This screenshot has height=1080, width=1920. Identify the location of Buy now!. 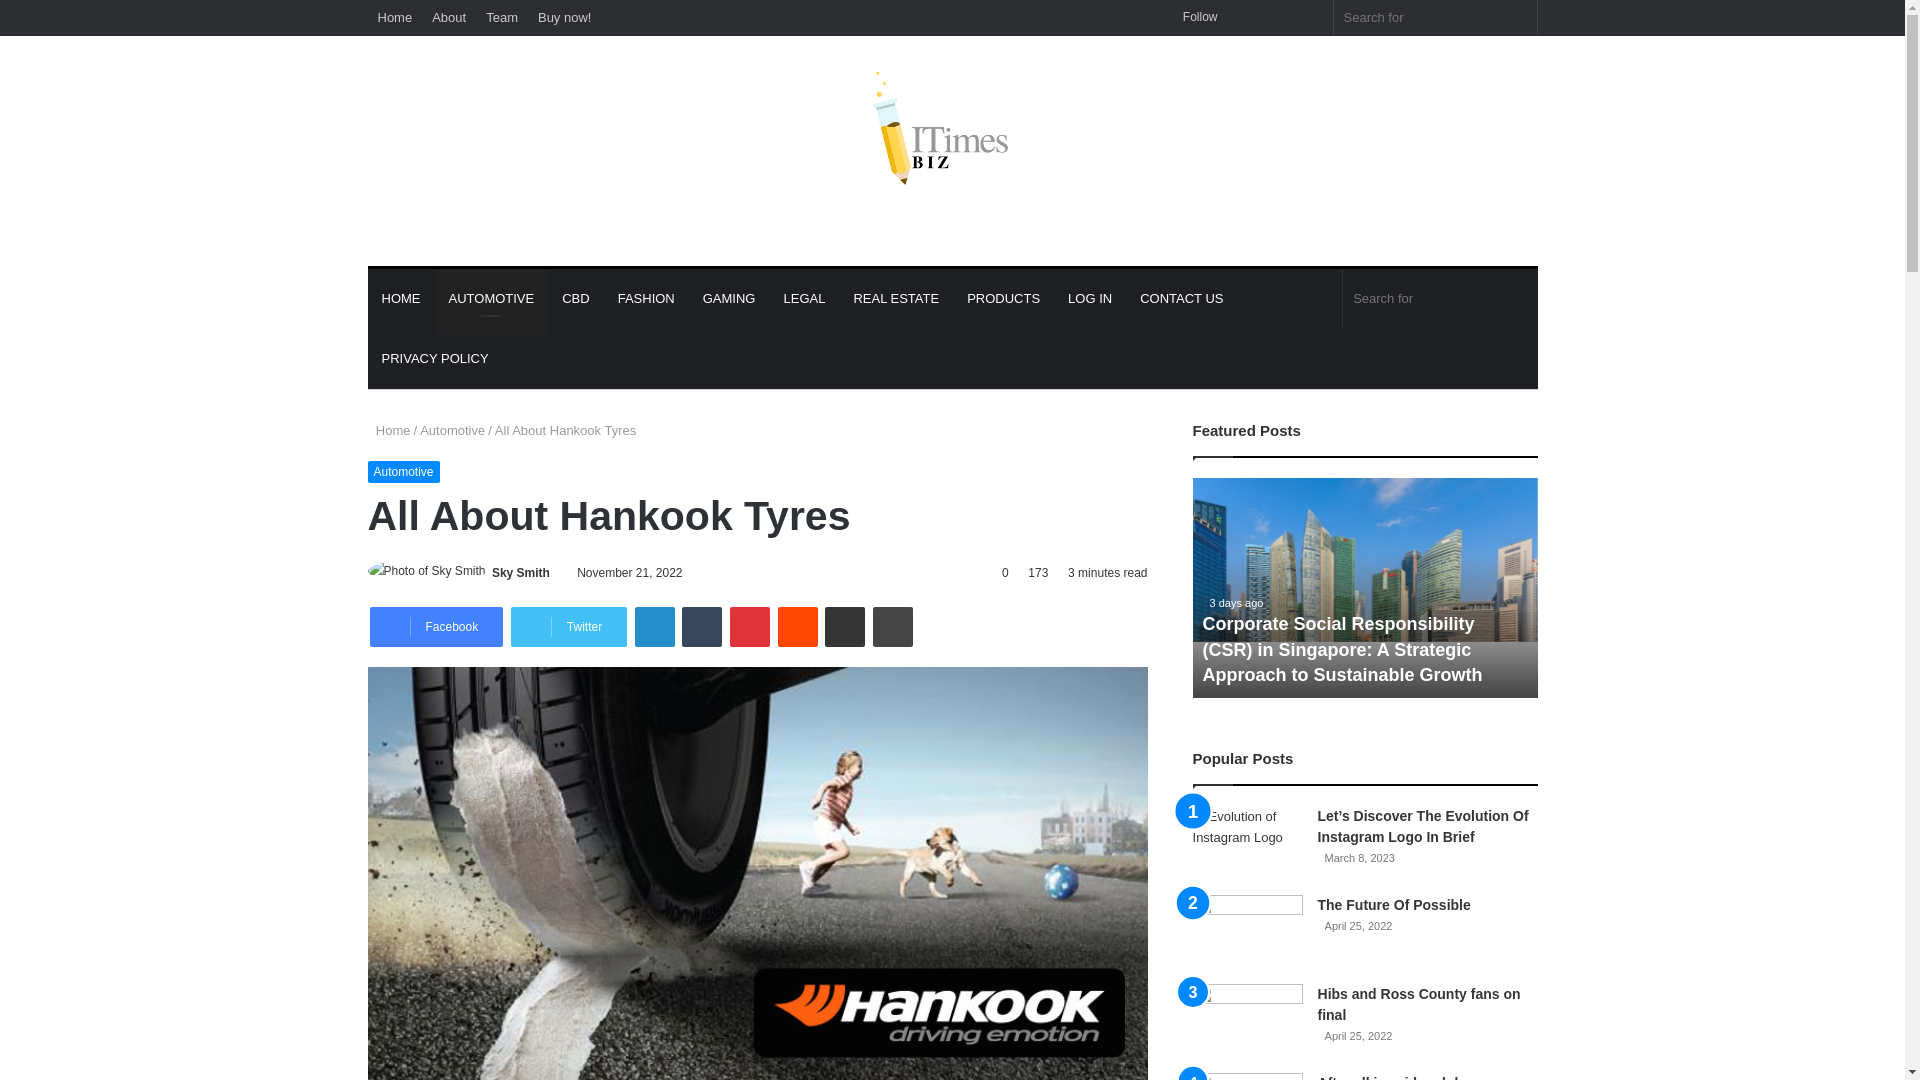
(564, 17).